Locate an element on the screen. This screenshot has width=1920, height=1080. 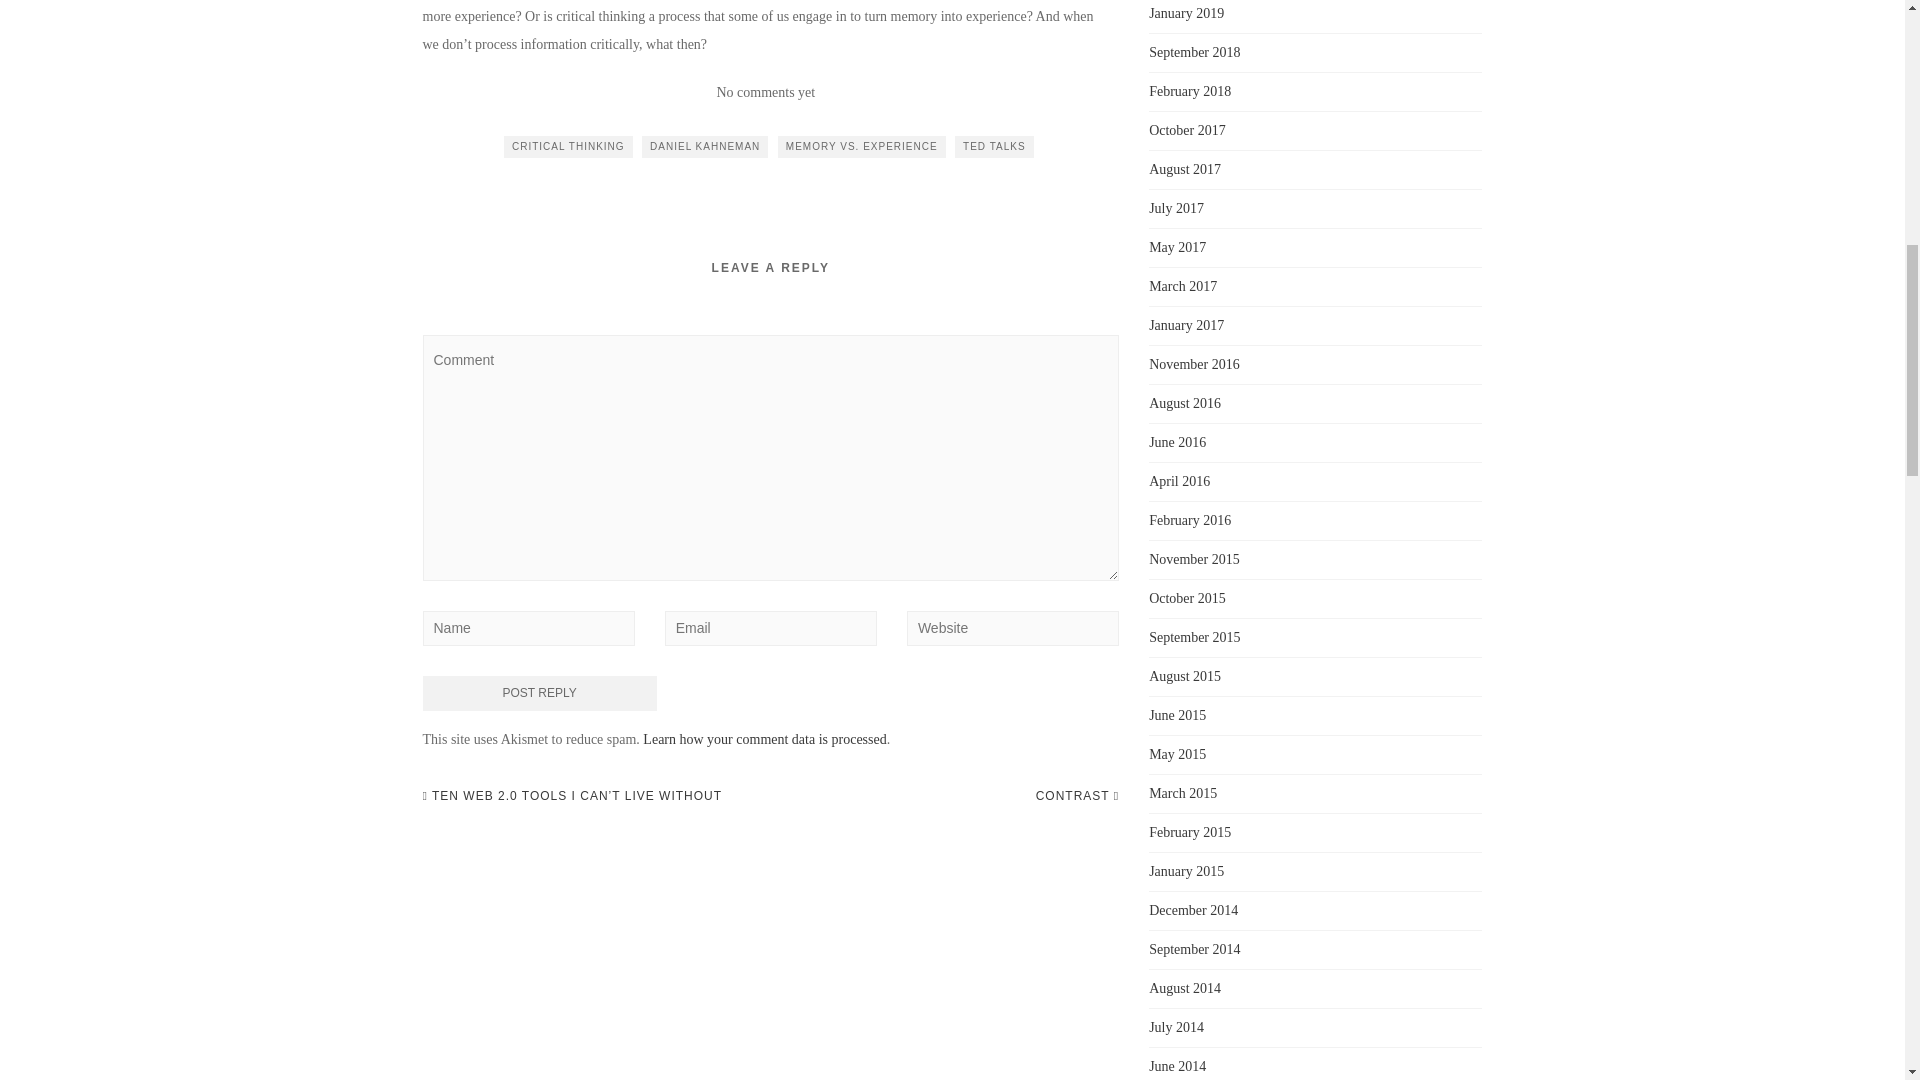
January 2019 is located at coordinates (1186, 13).